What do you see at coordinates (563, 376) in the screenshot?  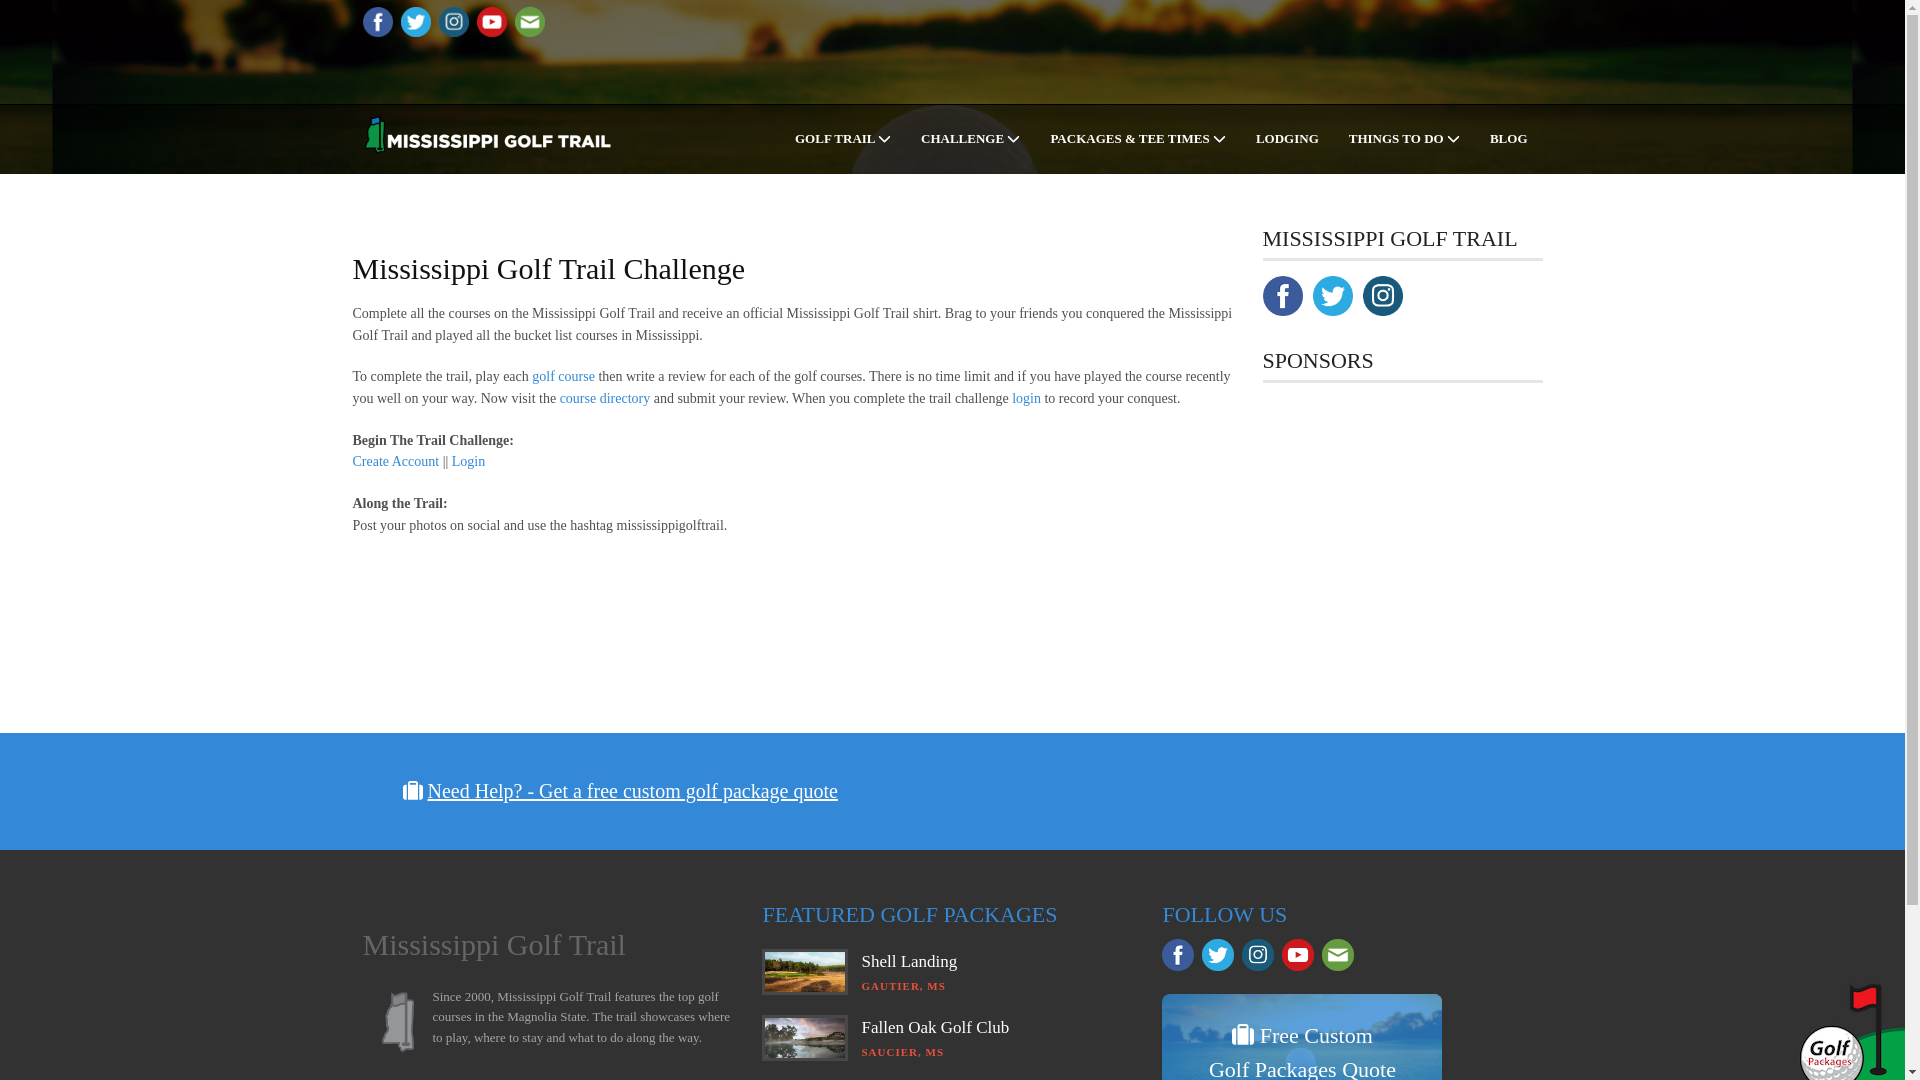 I see `golf course` at bounding box center [563, 376].